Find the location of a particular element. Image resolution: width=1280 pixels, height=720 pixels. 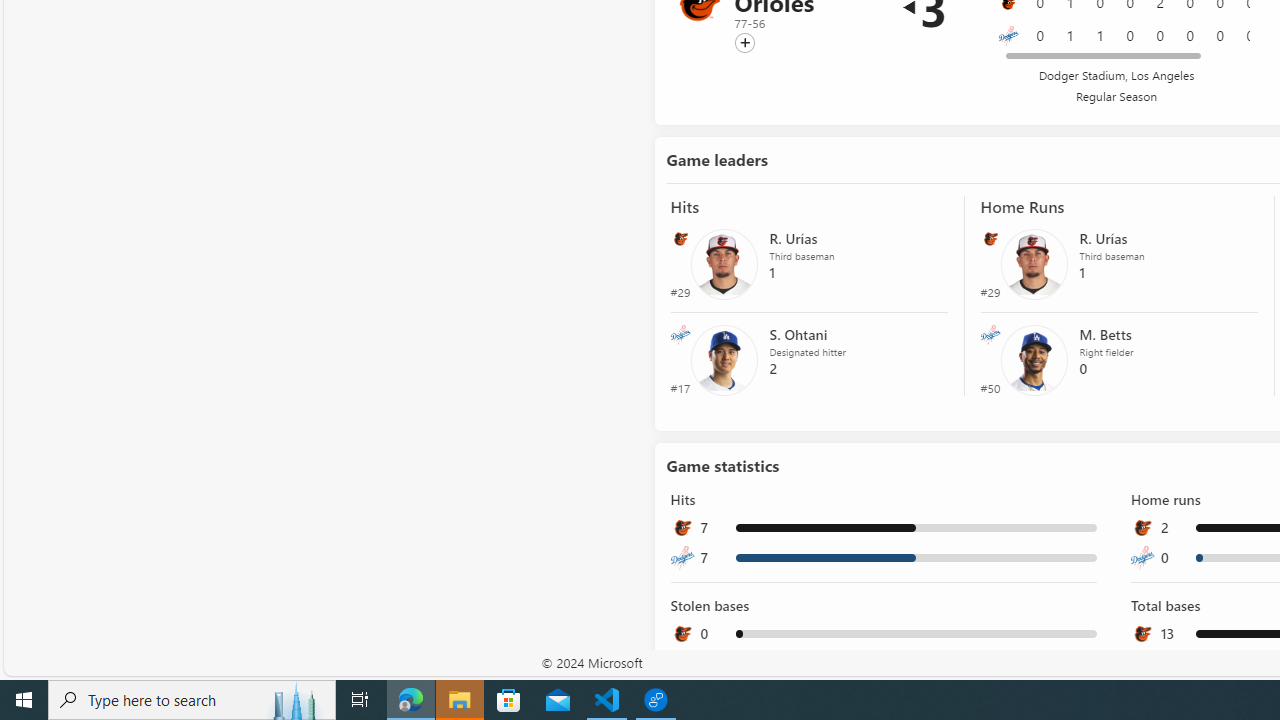

M. Betts is located at coordinates (1034, 358).